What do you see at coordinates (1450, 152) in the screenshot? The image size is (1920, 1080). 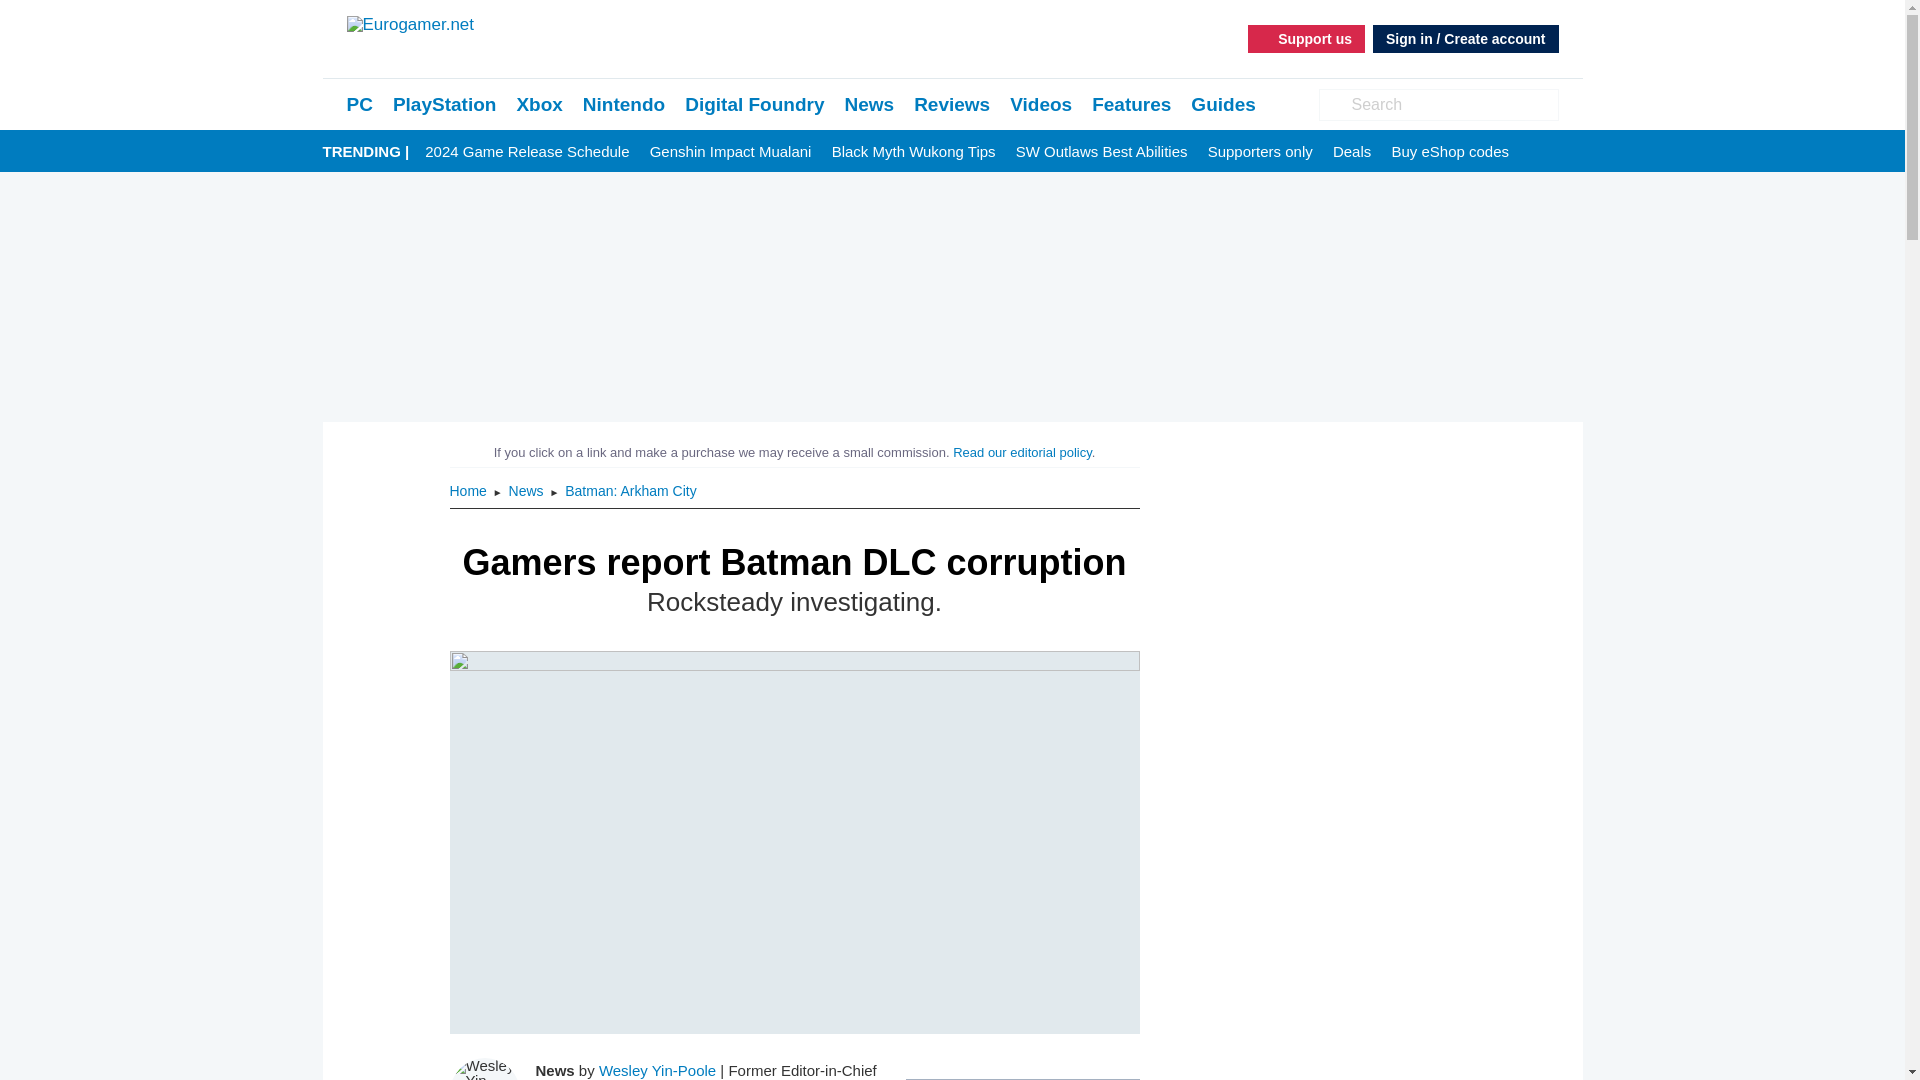 I see `Buy eShop codes` at bounding box center [1450, 152].